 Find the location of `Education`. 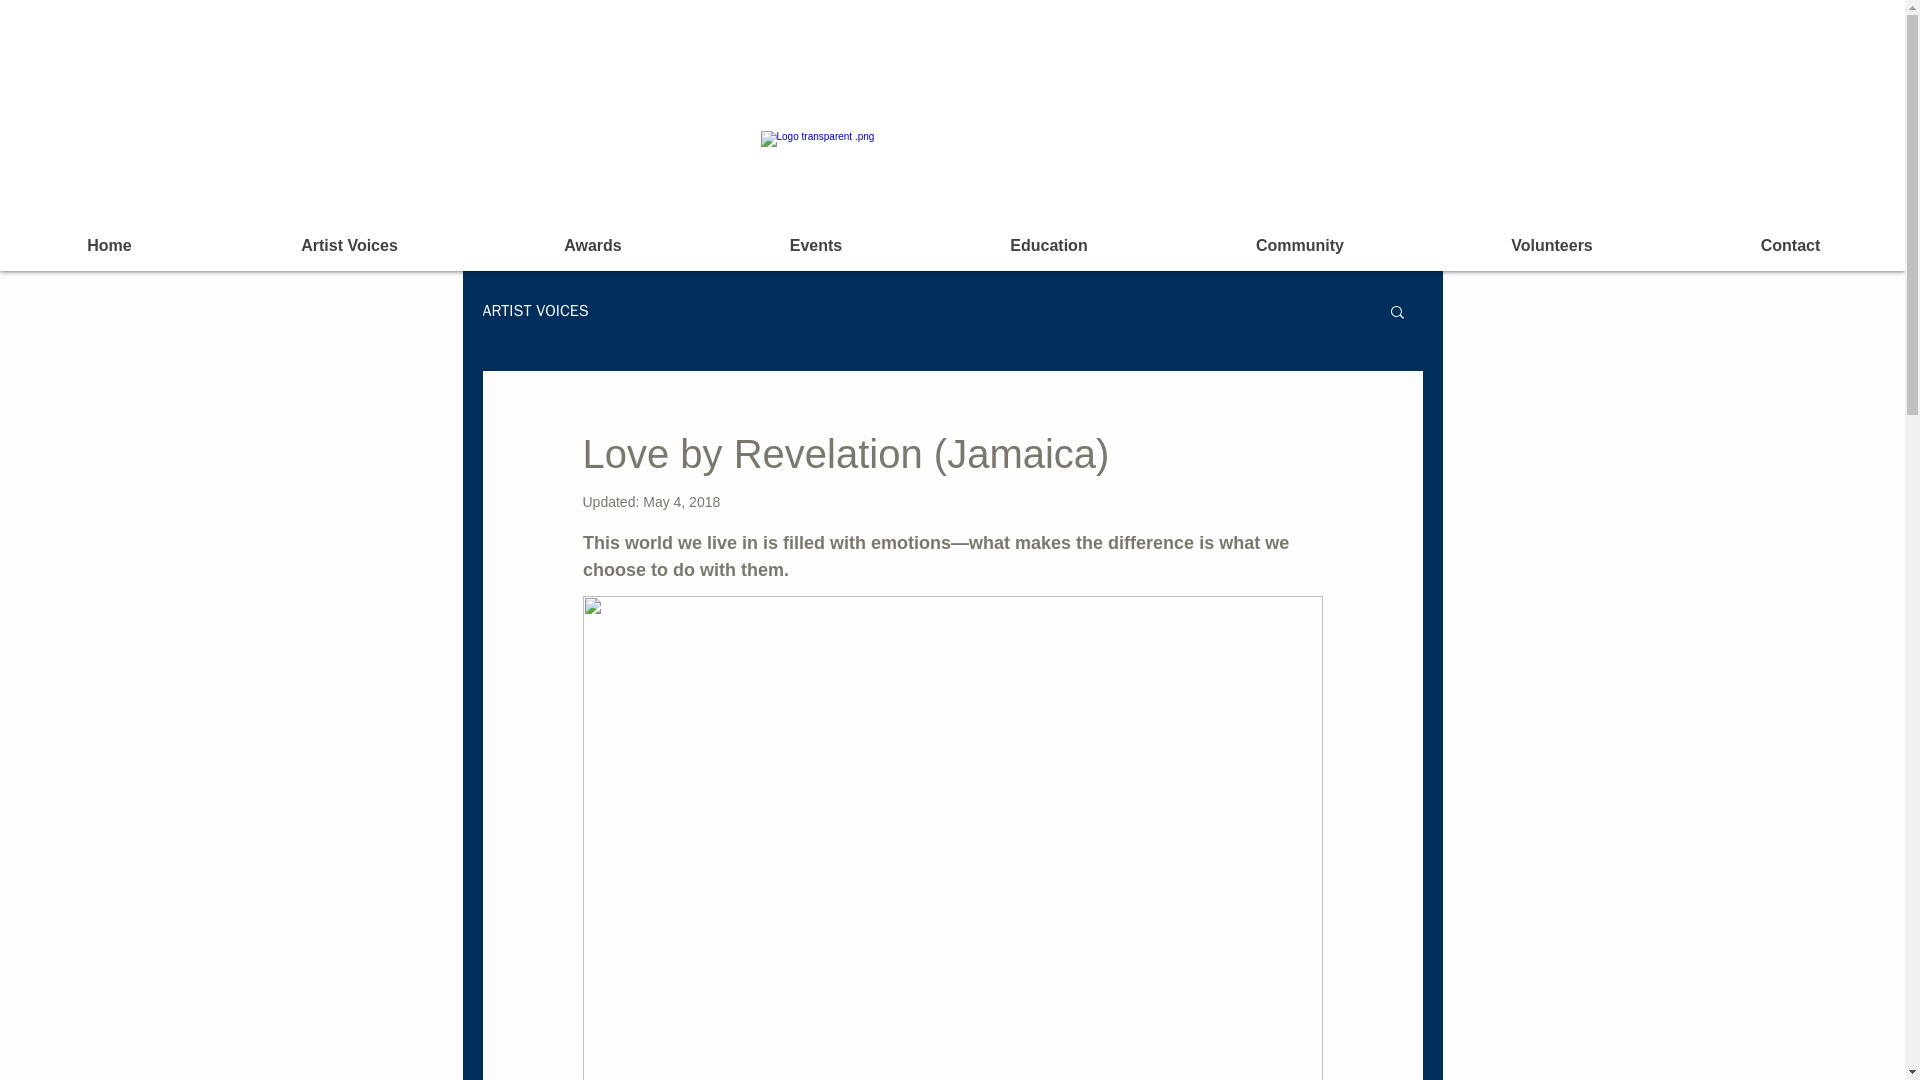

Education is located at coordinates (1048, 246).